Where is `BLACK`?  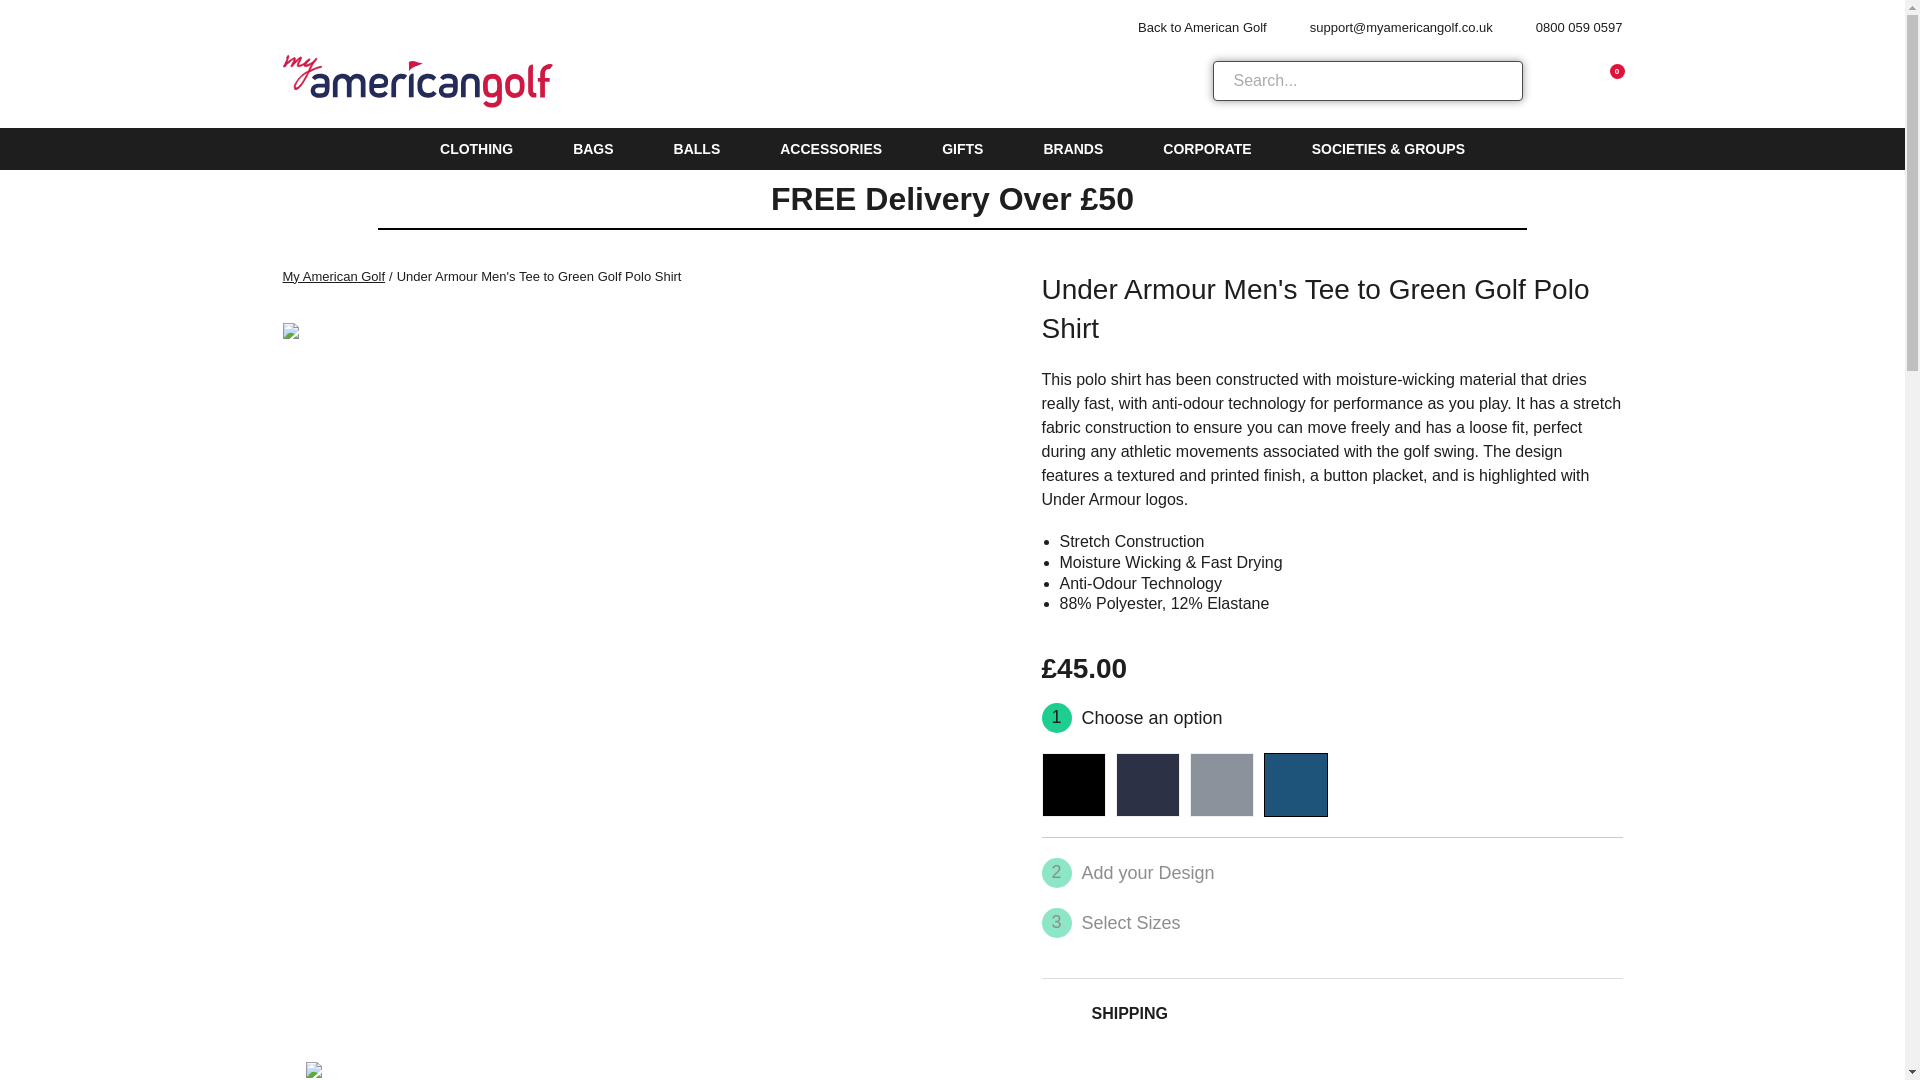 BLACK is located at coordinates (1074, 784).